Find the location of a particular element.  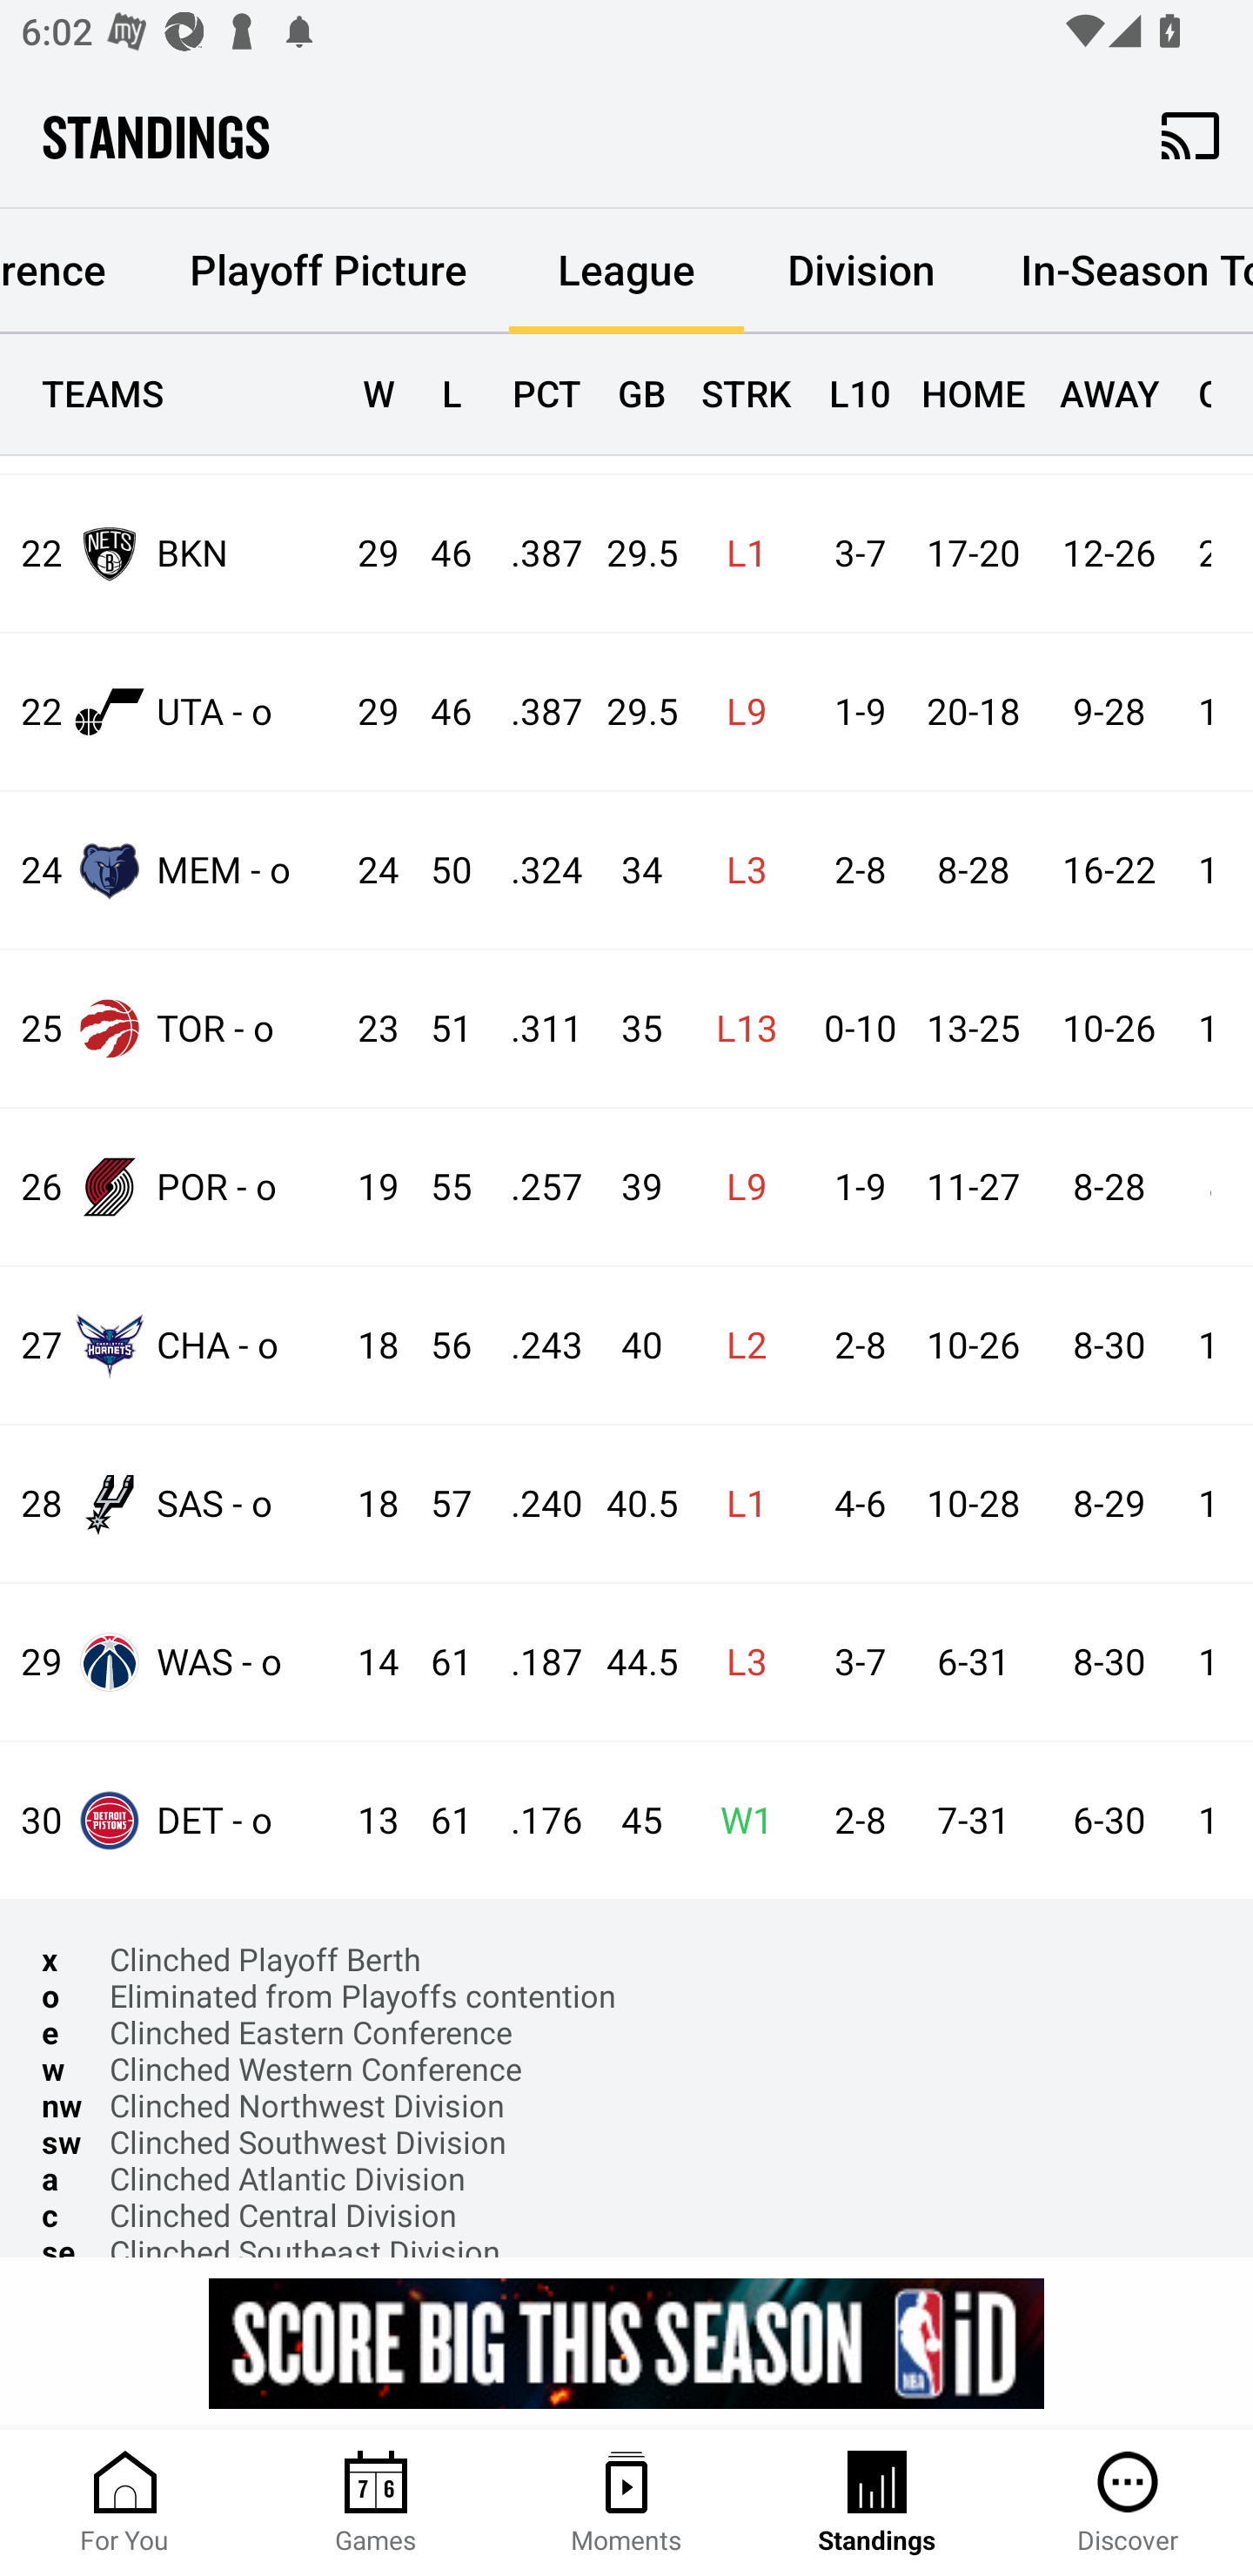

In-Season Tournament is located at coordinates (1116, 270).